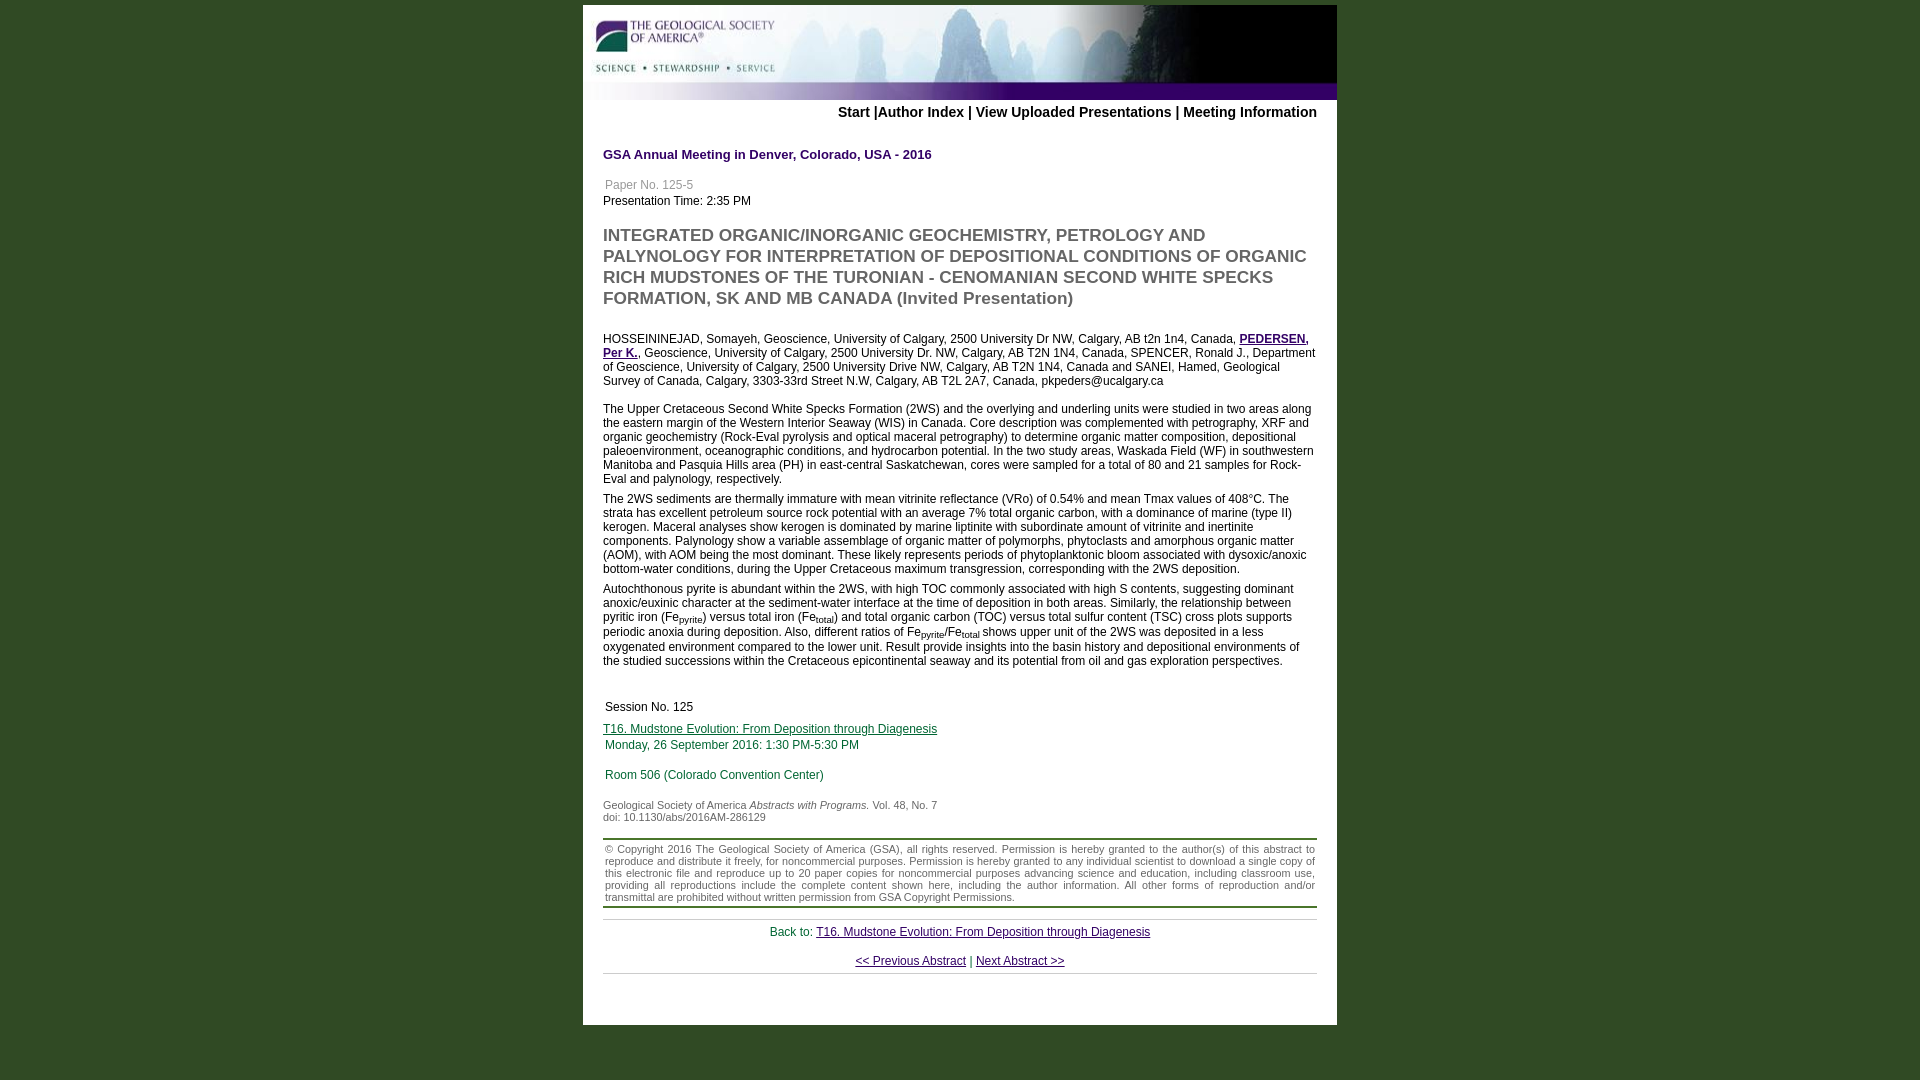  I want to click on T16. Mudstone Evolution: From Deposition through Diagenesis, so click(983, 931).